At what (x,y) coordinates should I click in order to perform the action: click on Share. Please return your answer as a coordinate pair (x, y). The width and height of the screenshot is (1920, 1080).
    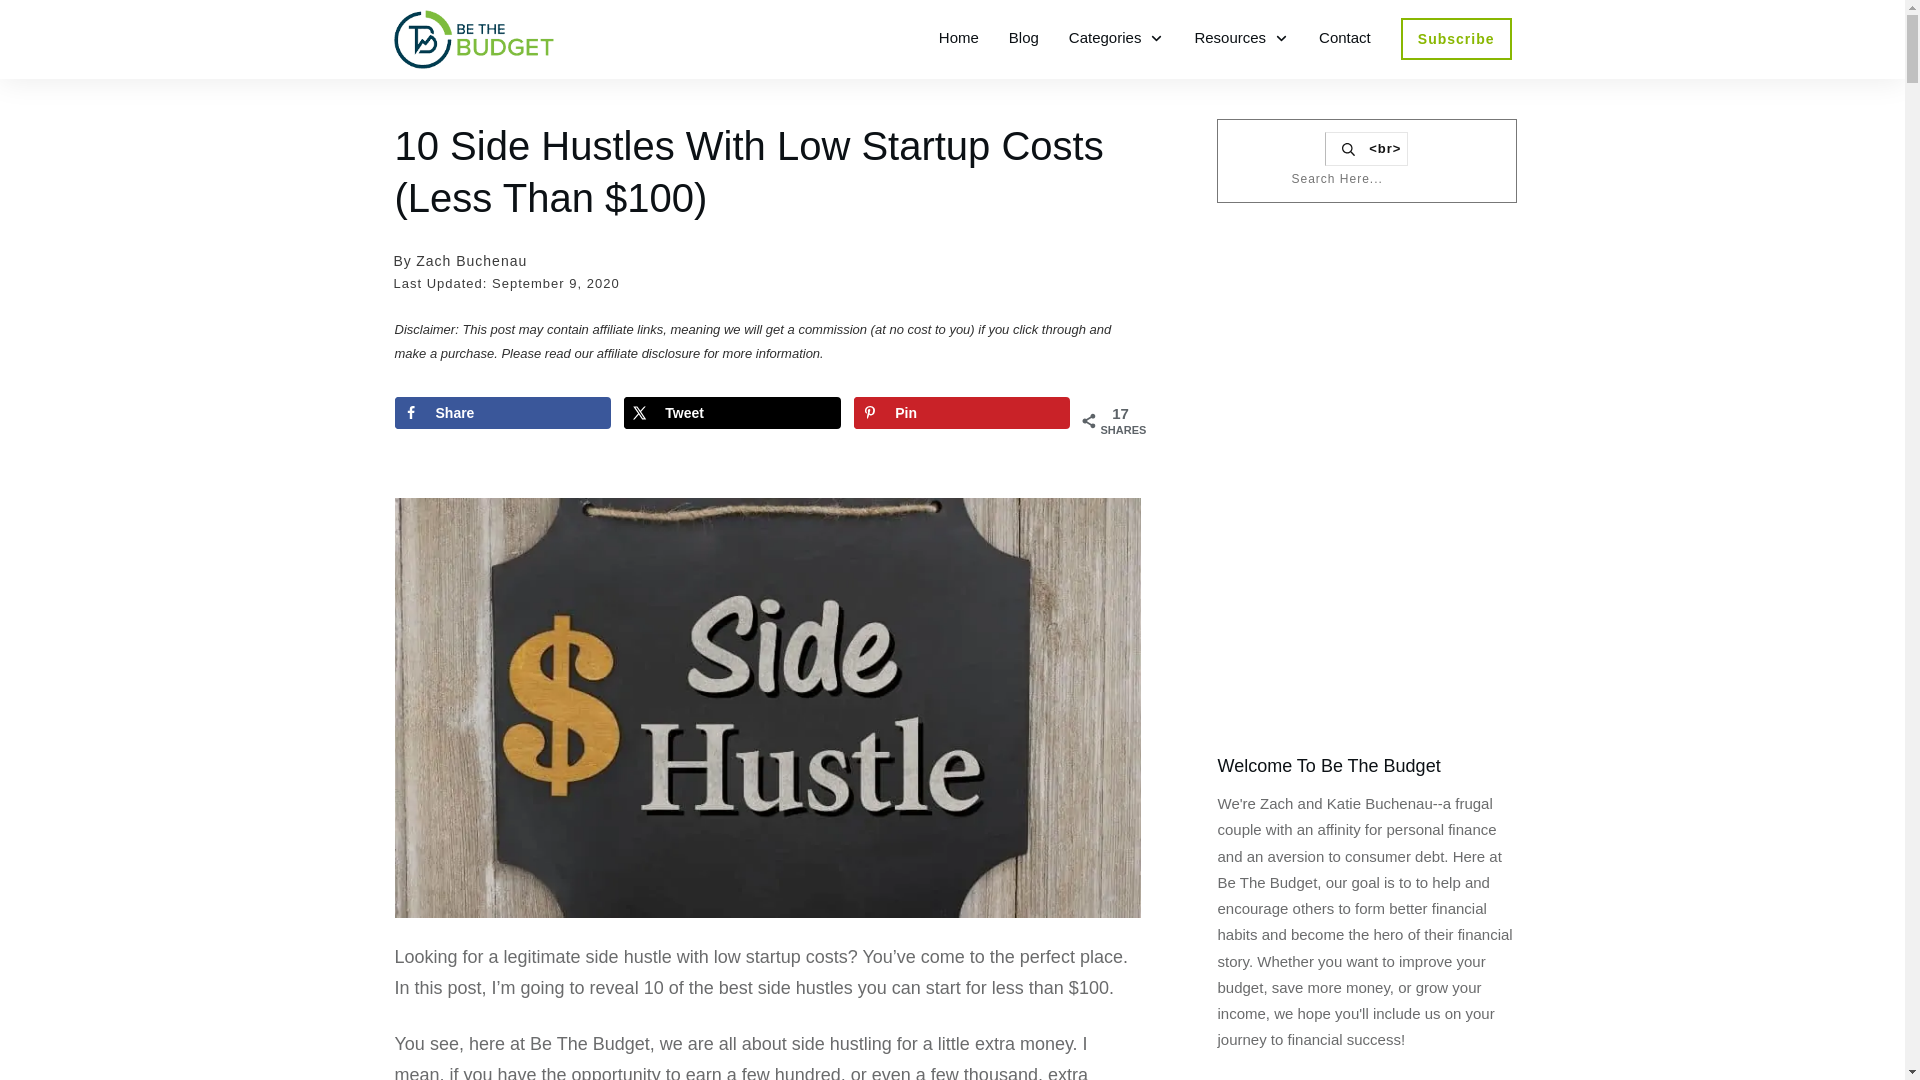
    Looking at the image, I should click on (502, 412).